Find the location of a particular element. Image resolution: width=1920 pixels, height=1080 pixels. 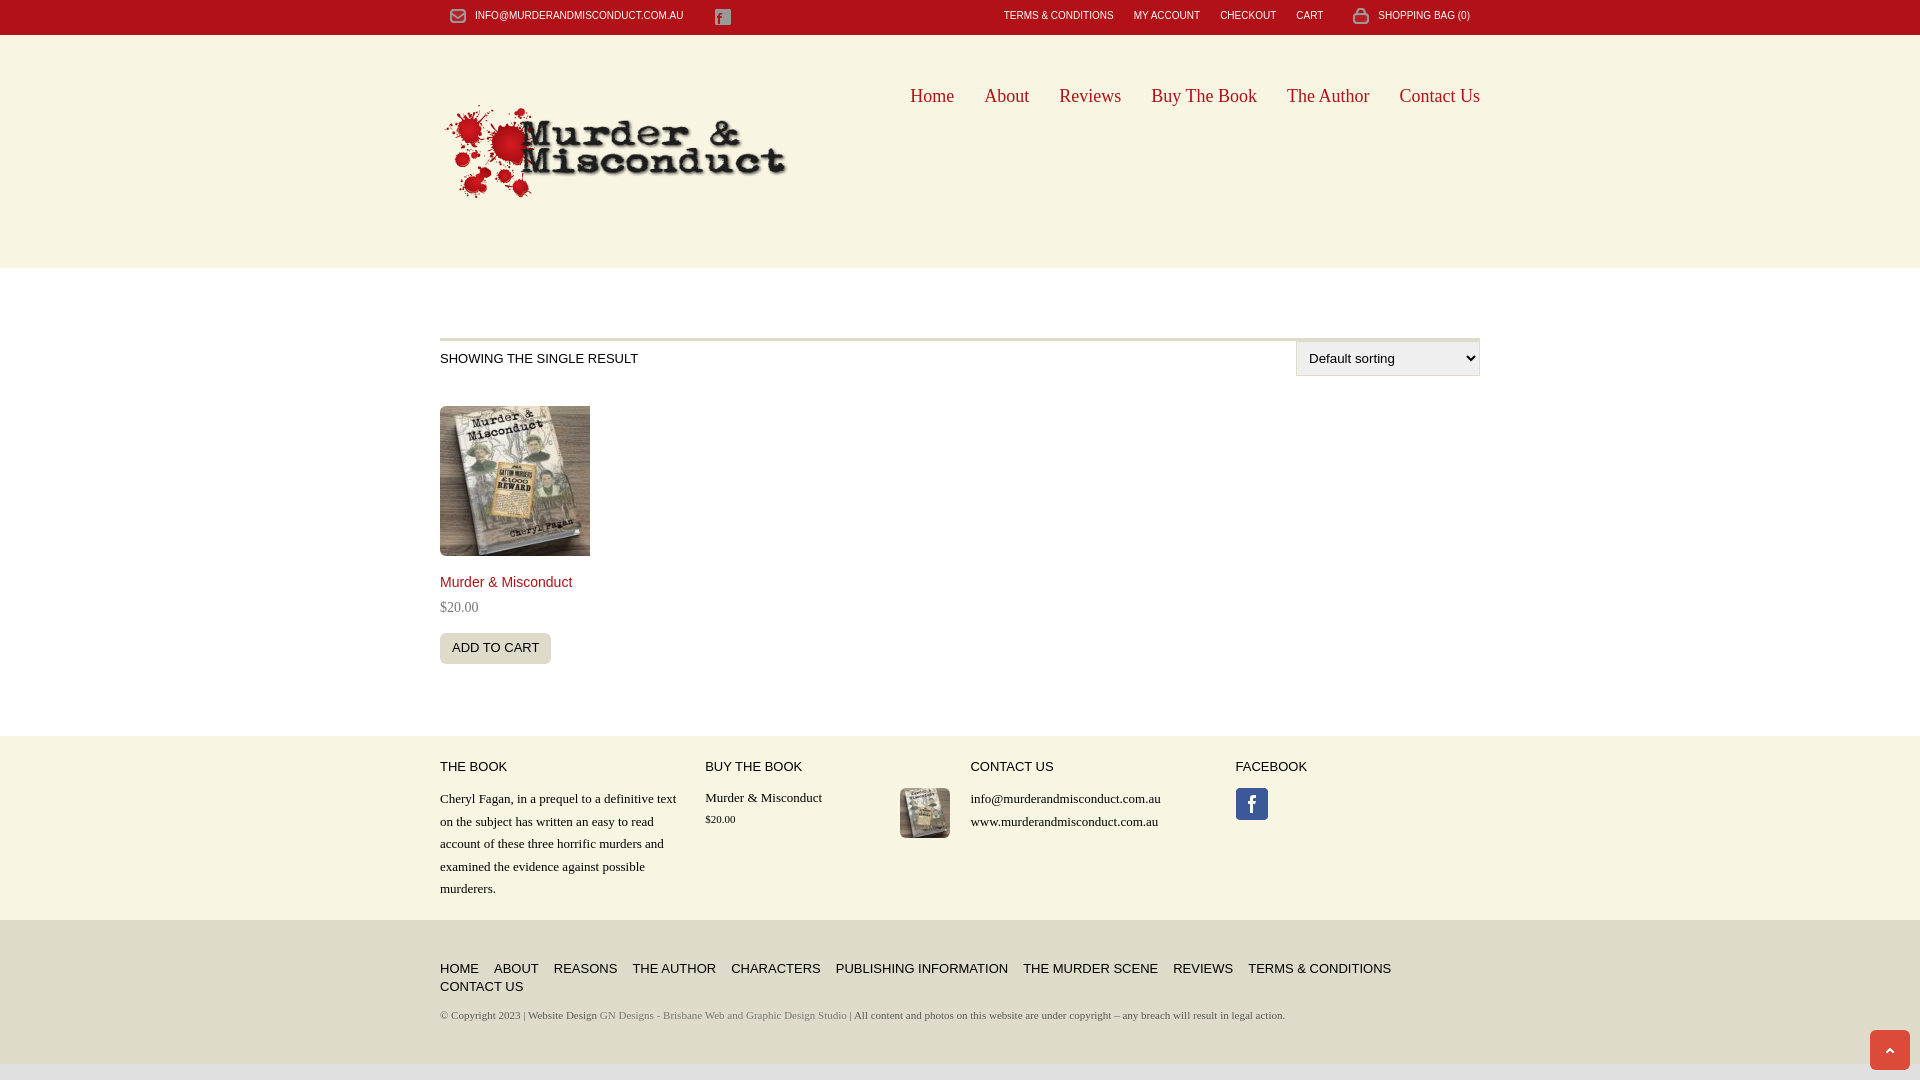

MY ACCOUNT is located at coordinates (1168, 16).